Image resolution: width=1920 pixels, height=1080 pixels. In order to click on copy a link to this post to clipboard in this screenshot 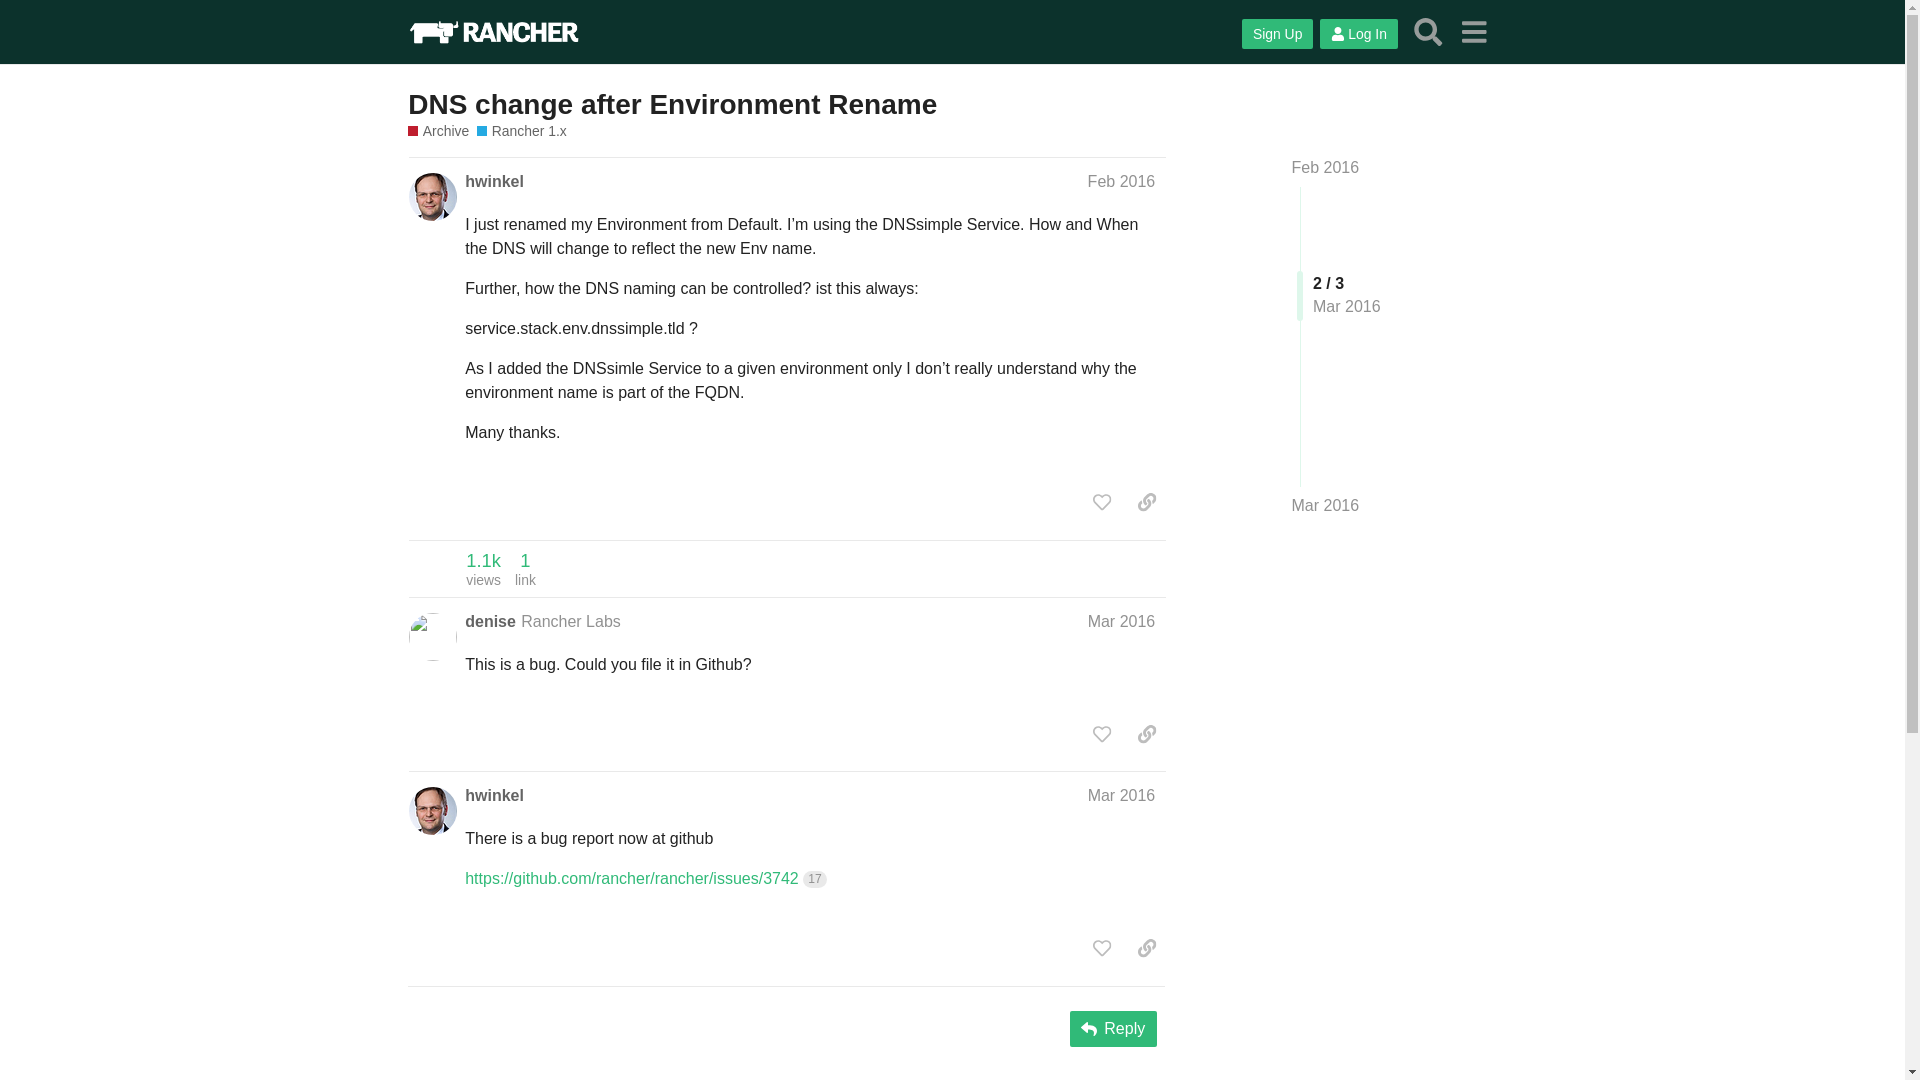, I will do `click(1326, 167)`.